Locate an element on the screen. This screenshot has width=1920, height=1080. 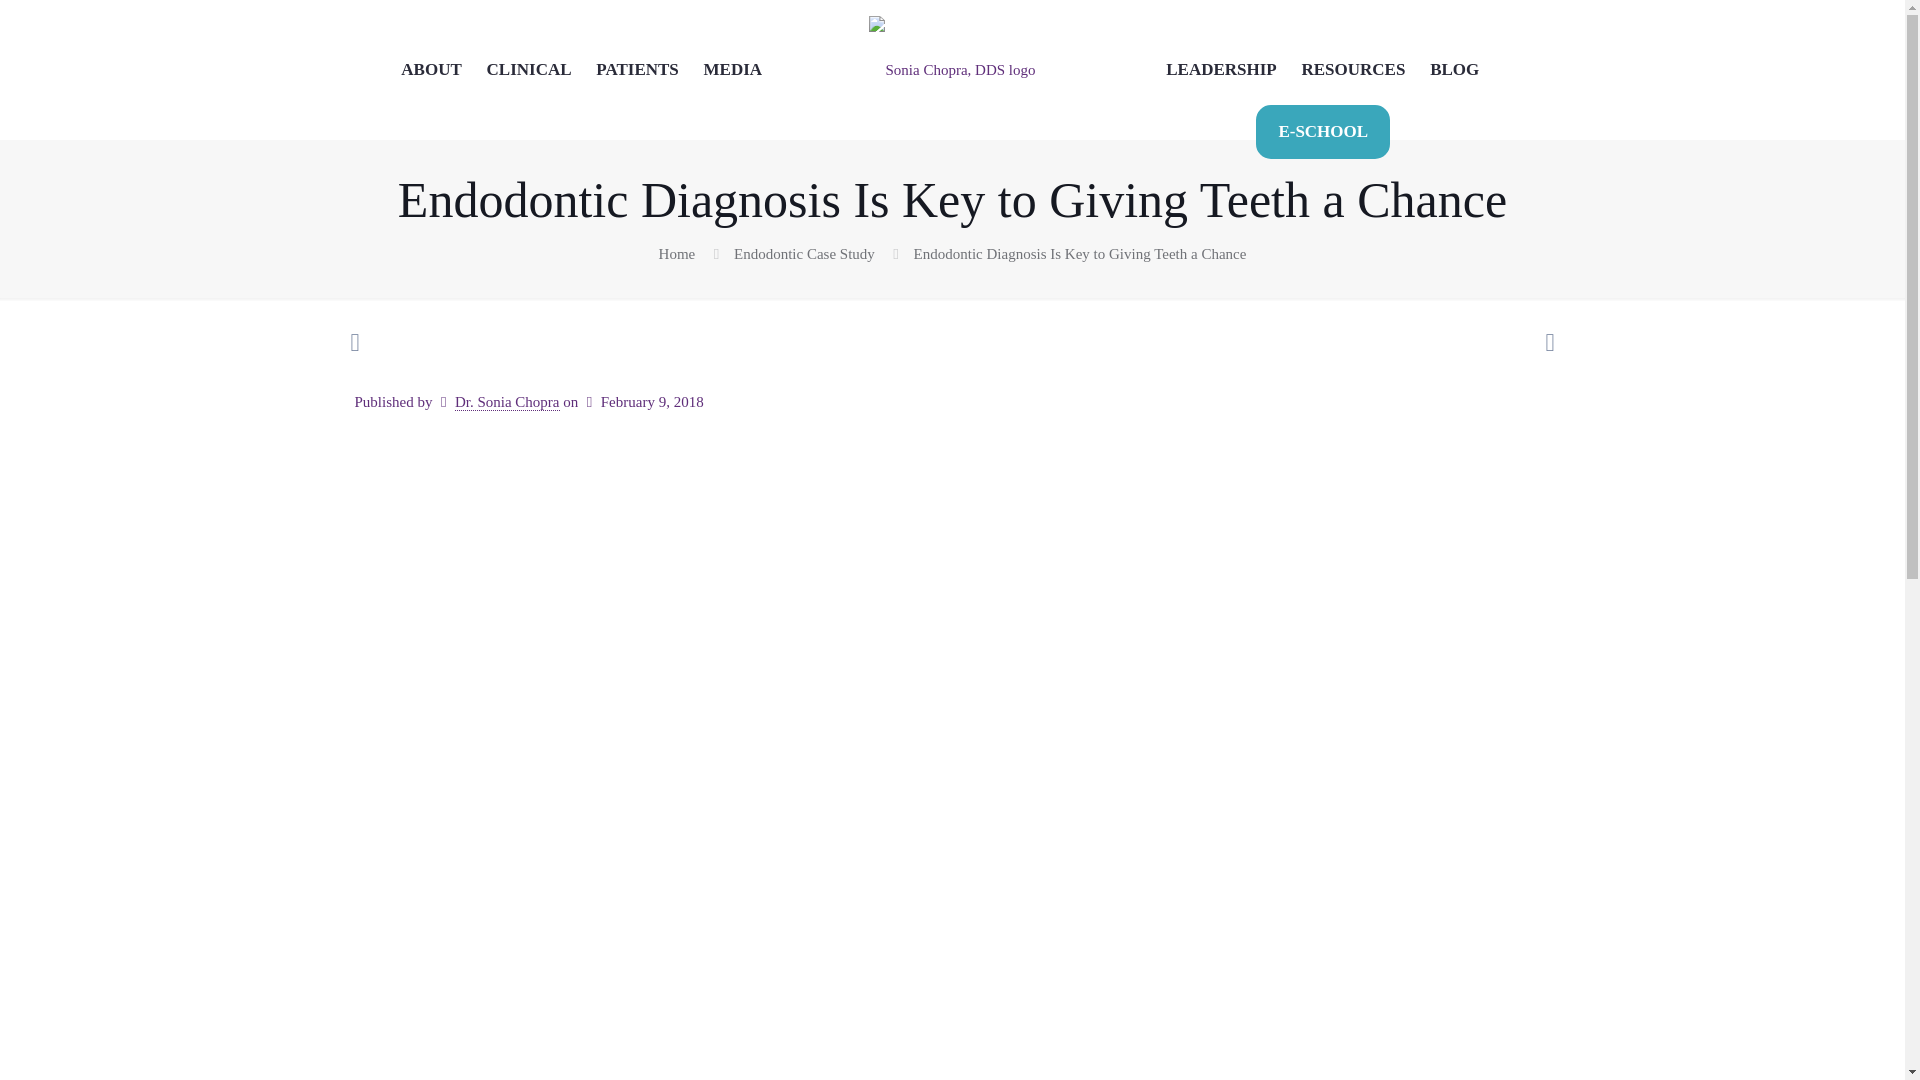
Endodontic Diagnosis Is Key to Giving Teeth a Chance is located at coordinates (1080, 254).